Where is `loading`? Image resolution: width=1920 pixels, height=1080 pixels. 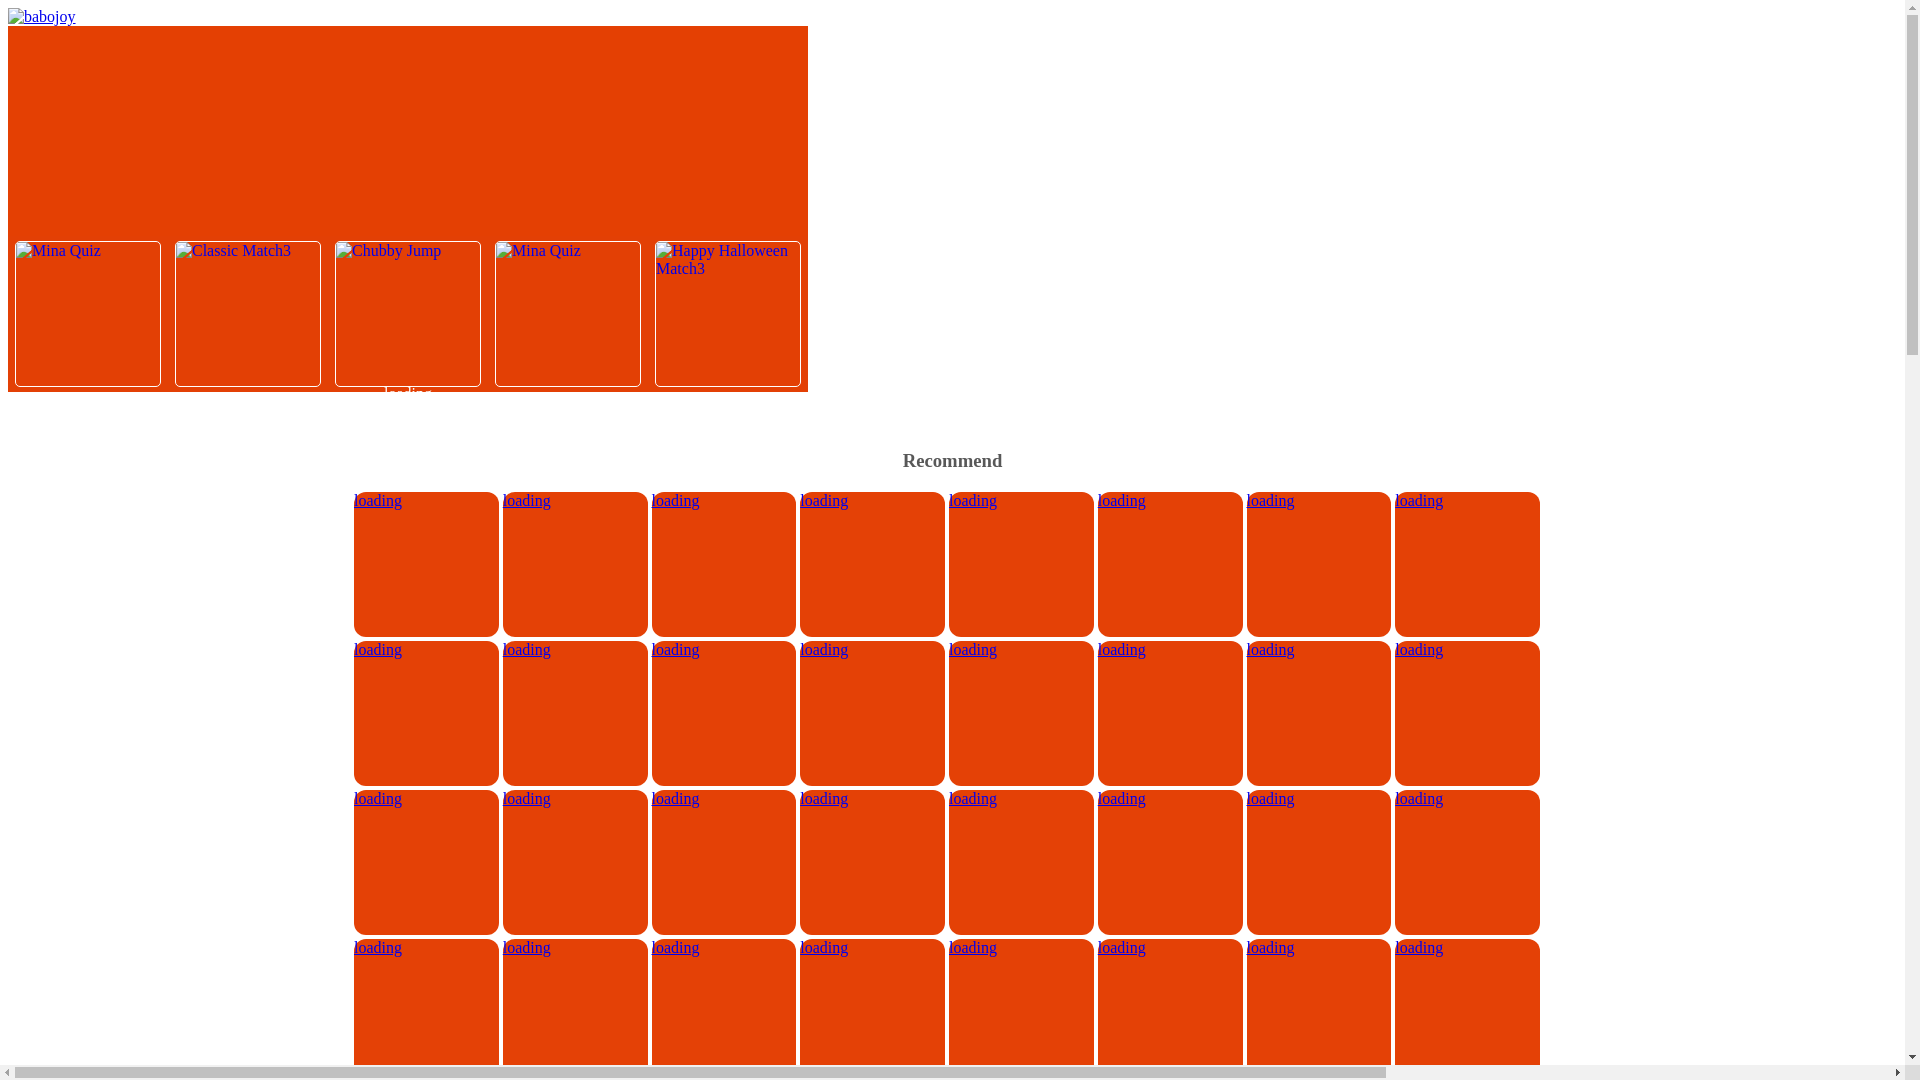 loading is located at coordinates (426, 947).